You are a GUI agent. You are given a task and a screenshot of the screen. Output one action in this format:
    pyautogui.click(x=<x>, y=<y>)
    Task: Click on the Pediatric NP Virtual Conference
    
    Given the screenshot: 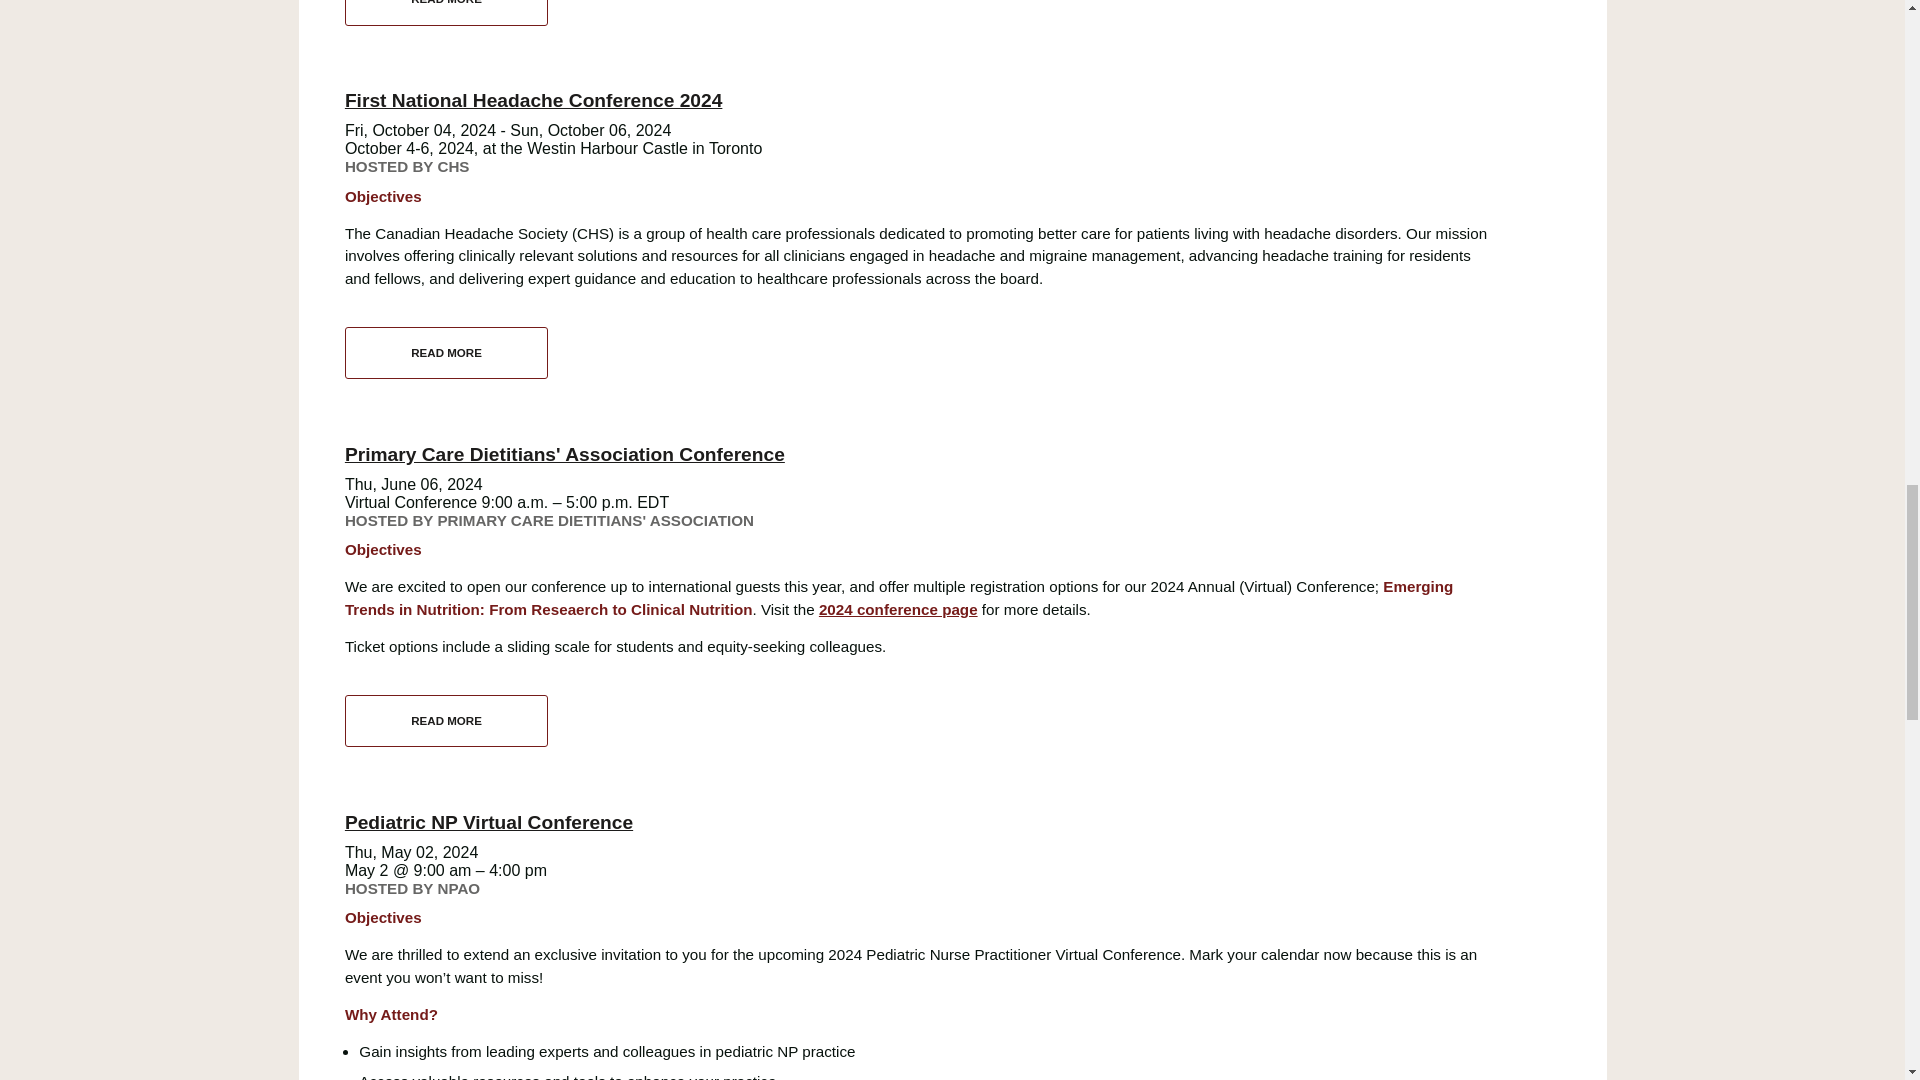 What is the action you would take?
    pyautogui.click(x=489, y=822)
    